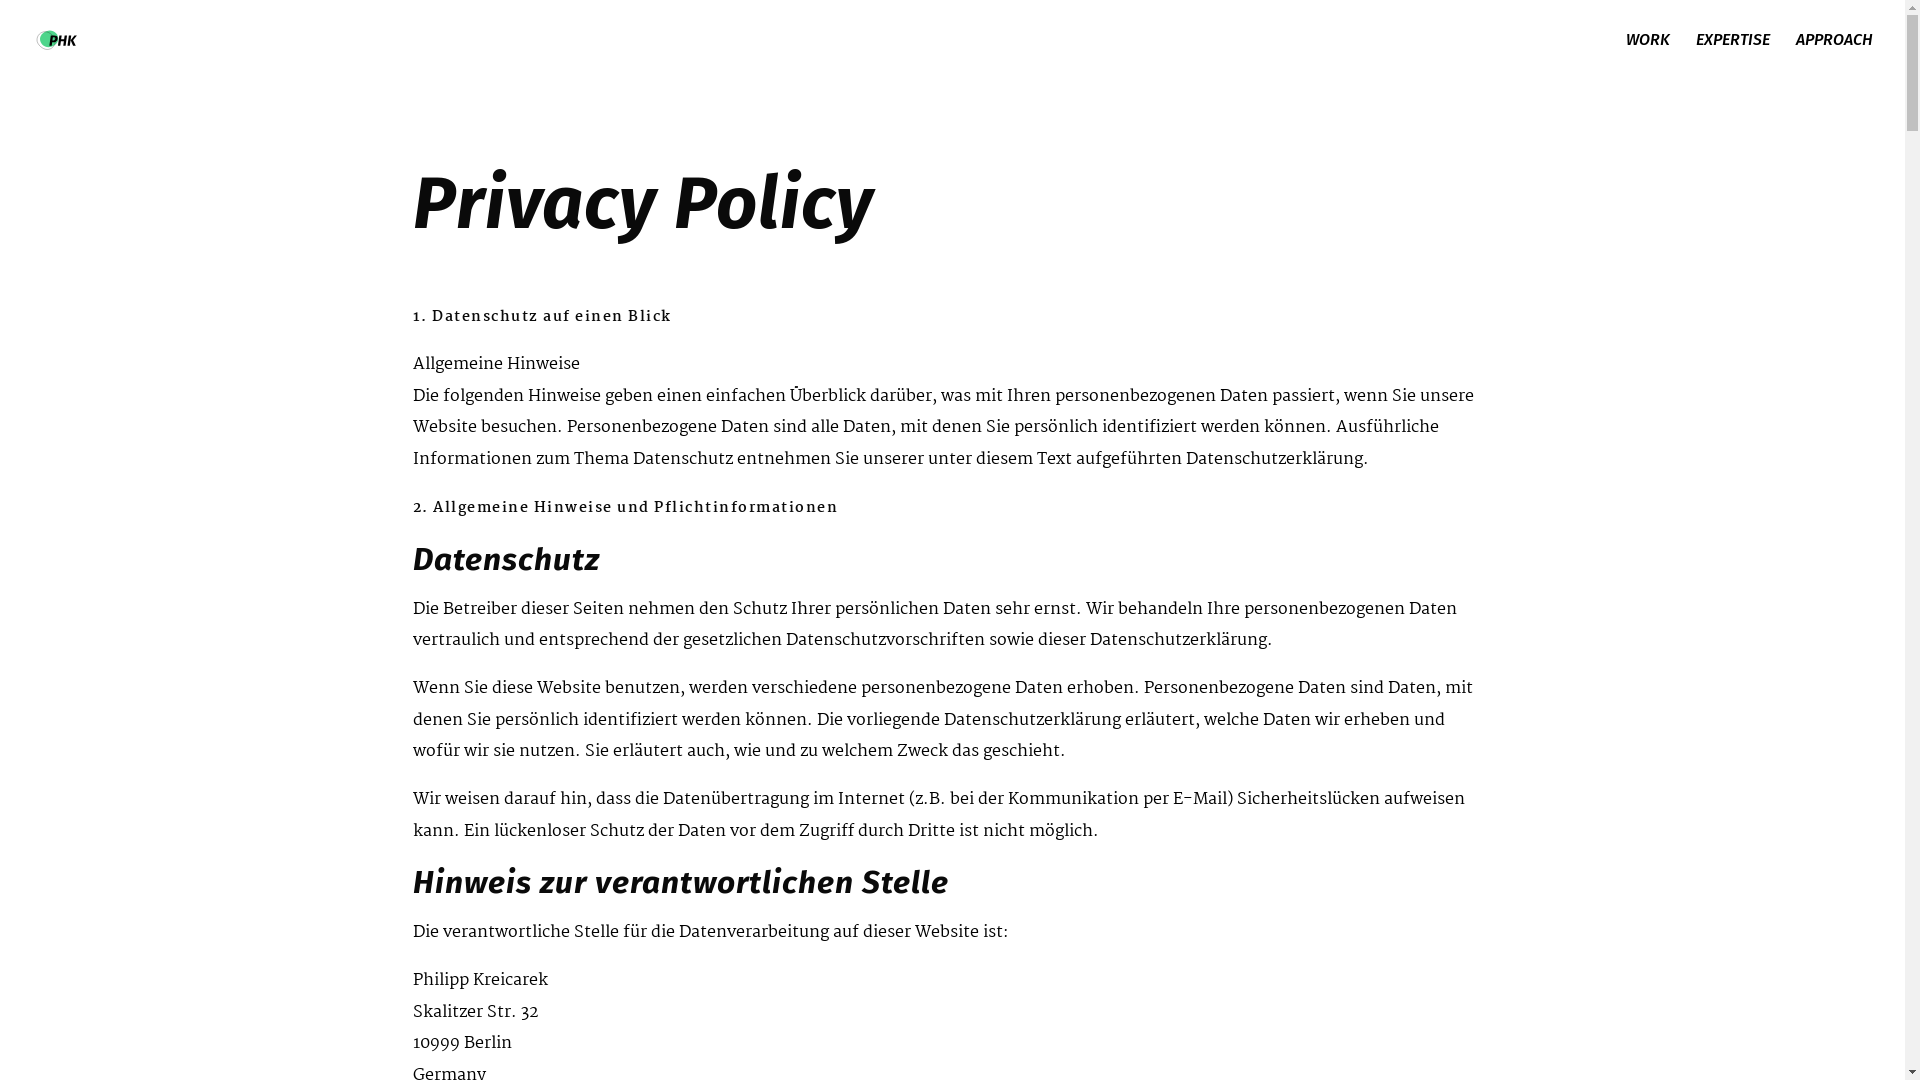  What do you see at coordinates (1733, 56) in the screenshot?
I see `EXPERTISE` at bounding box center [1733, 56].